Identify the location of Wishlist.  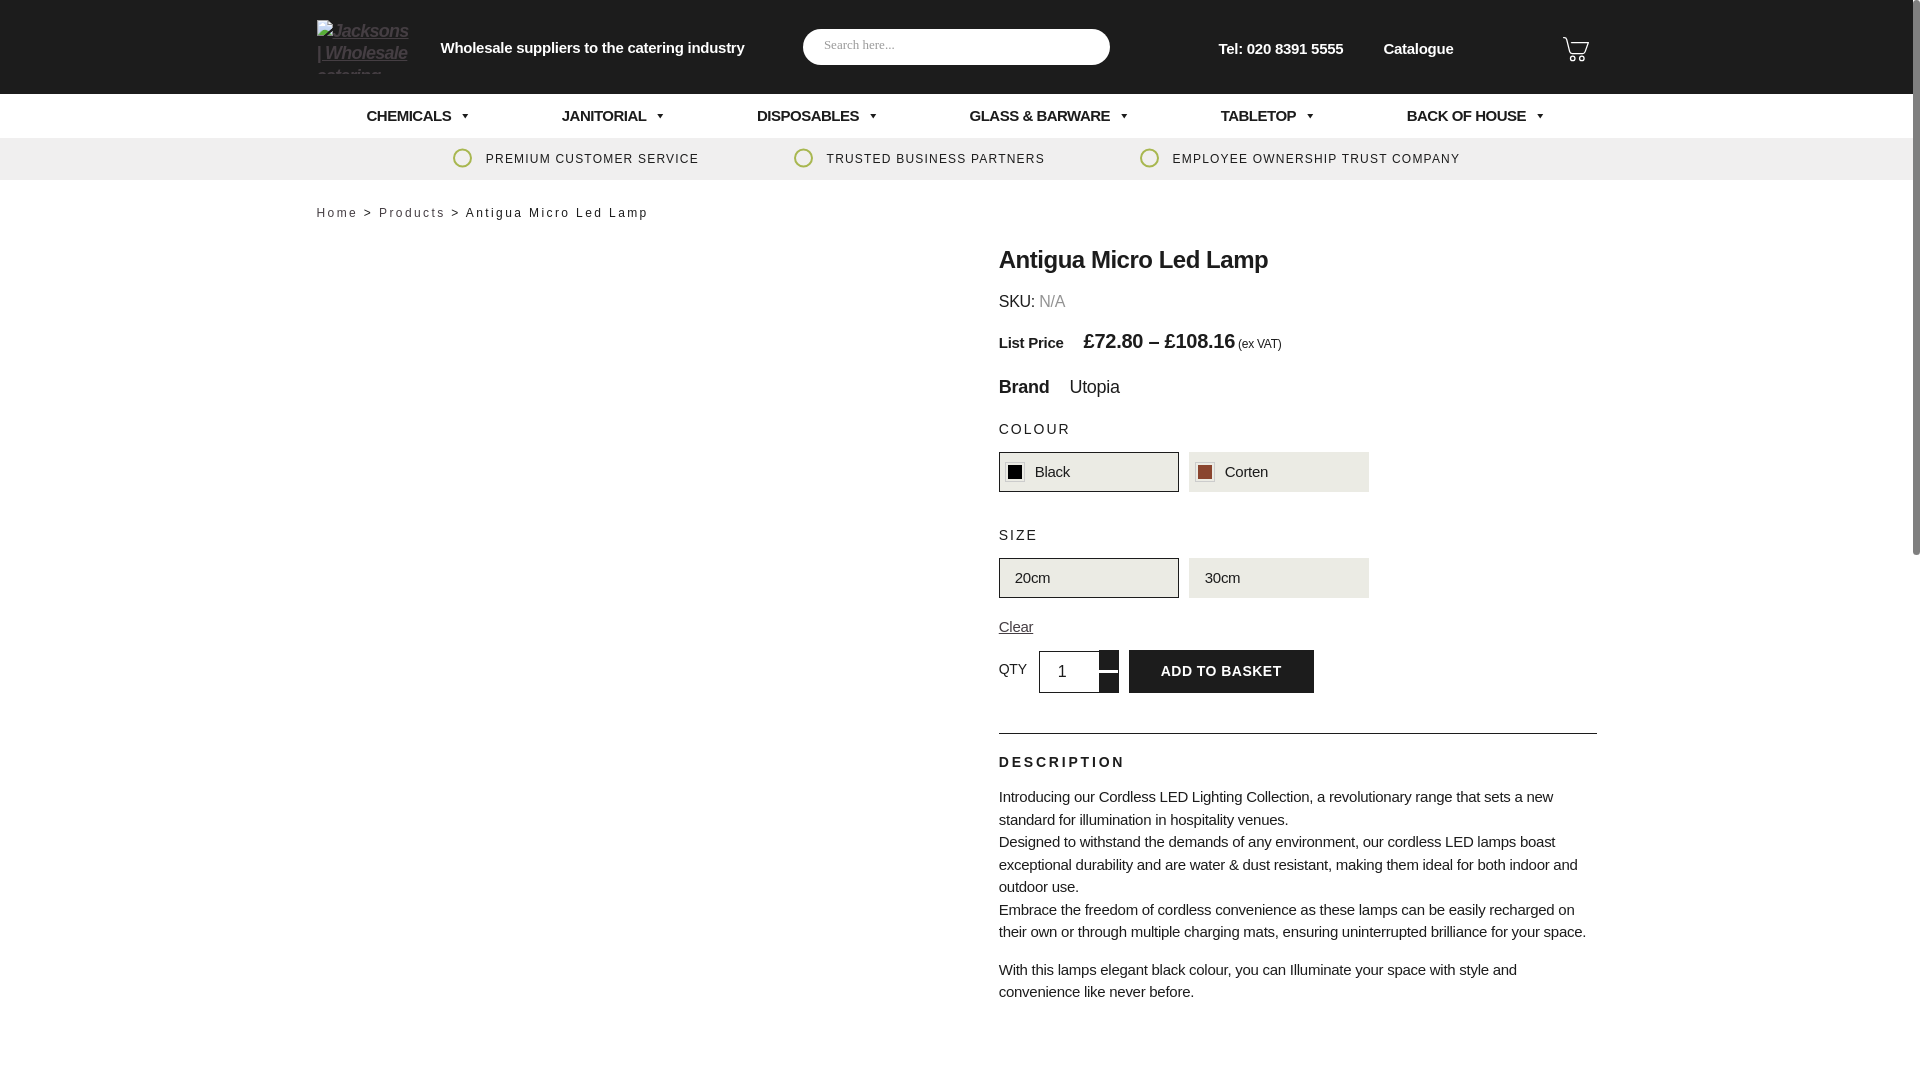
(1575, 48).